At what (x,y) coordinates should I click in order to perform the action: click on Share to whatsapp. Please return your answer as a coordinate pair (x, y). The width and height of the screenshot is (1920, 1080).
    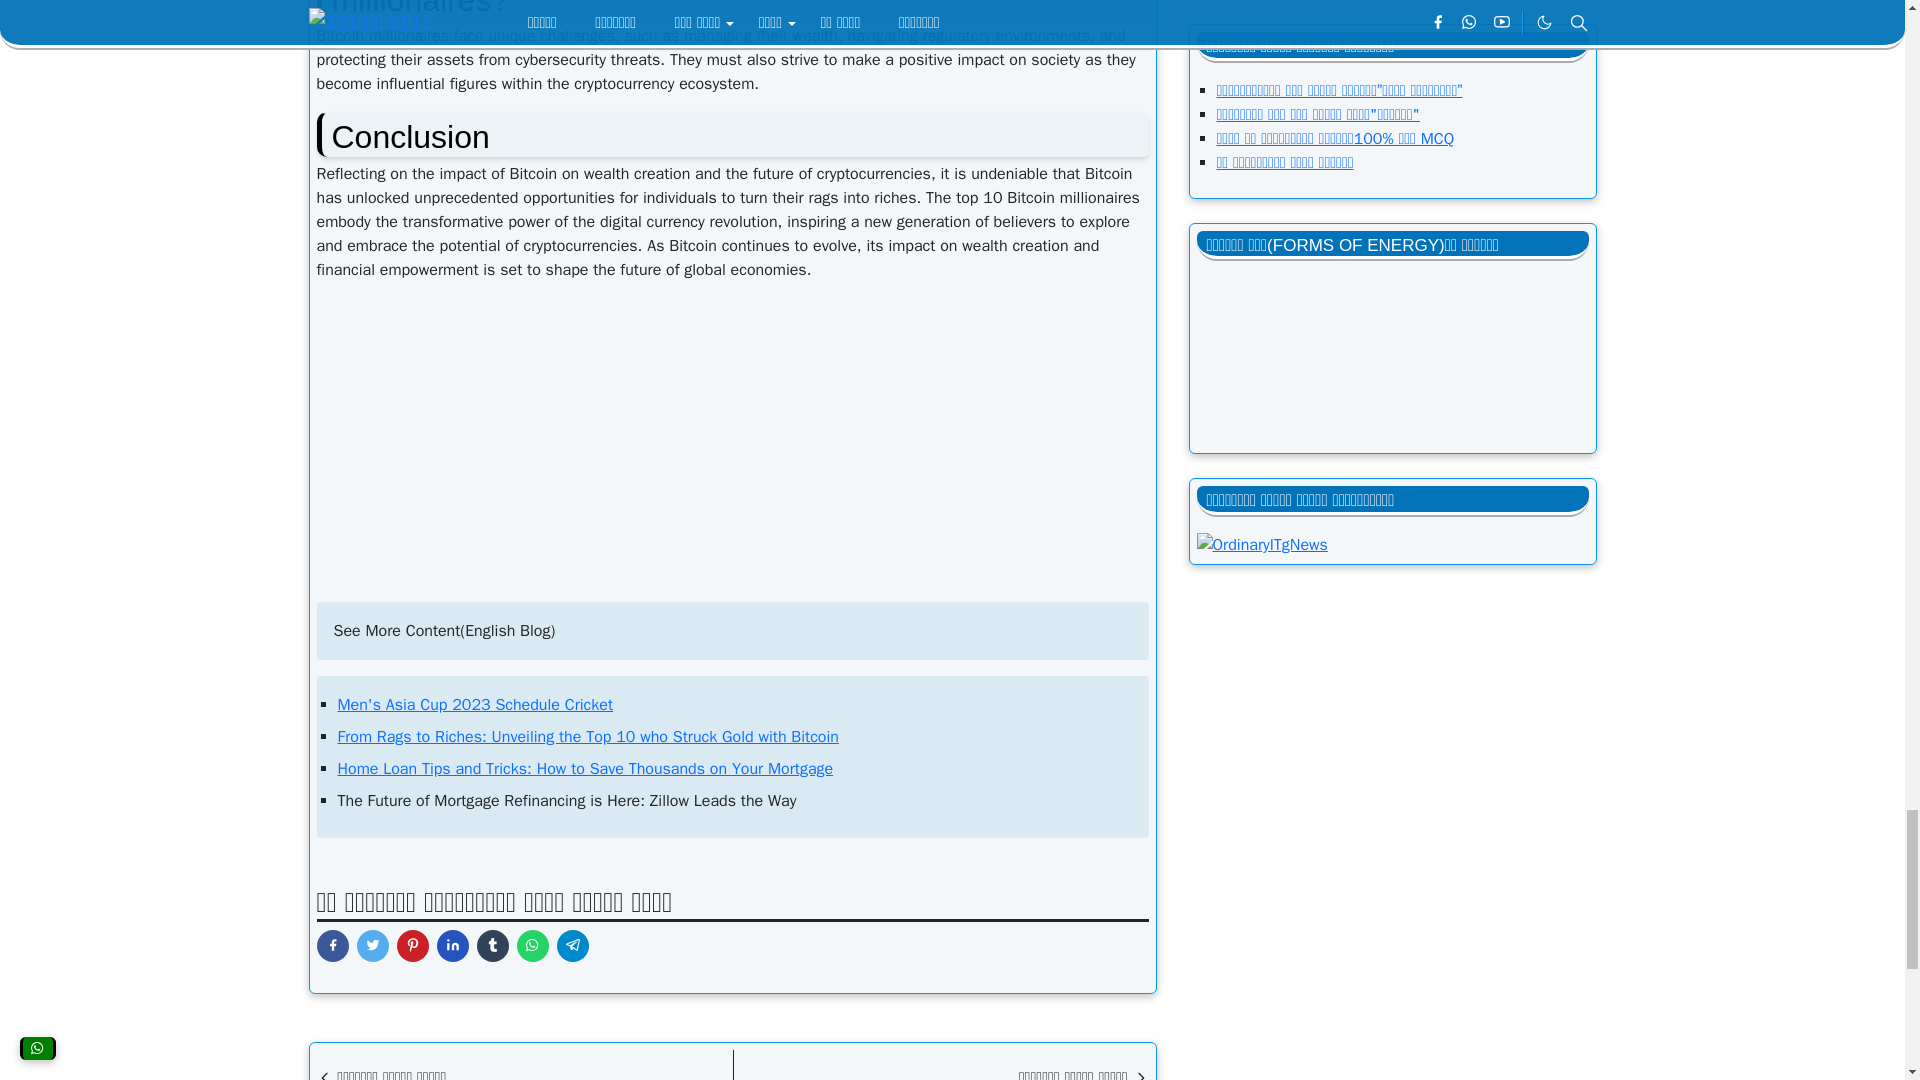
    Looking at the image, I should click on (532, 946).